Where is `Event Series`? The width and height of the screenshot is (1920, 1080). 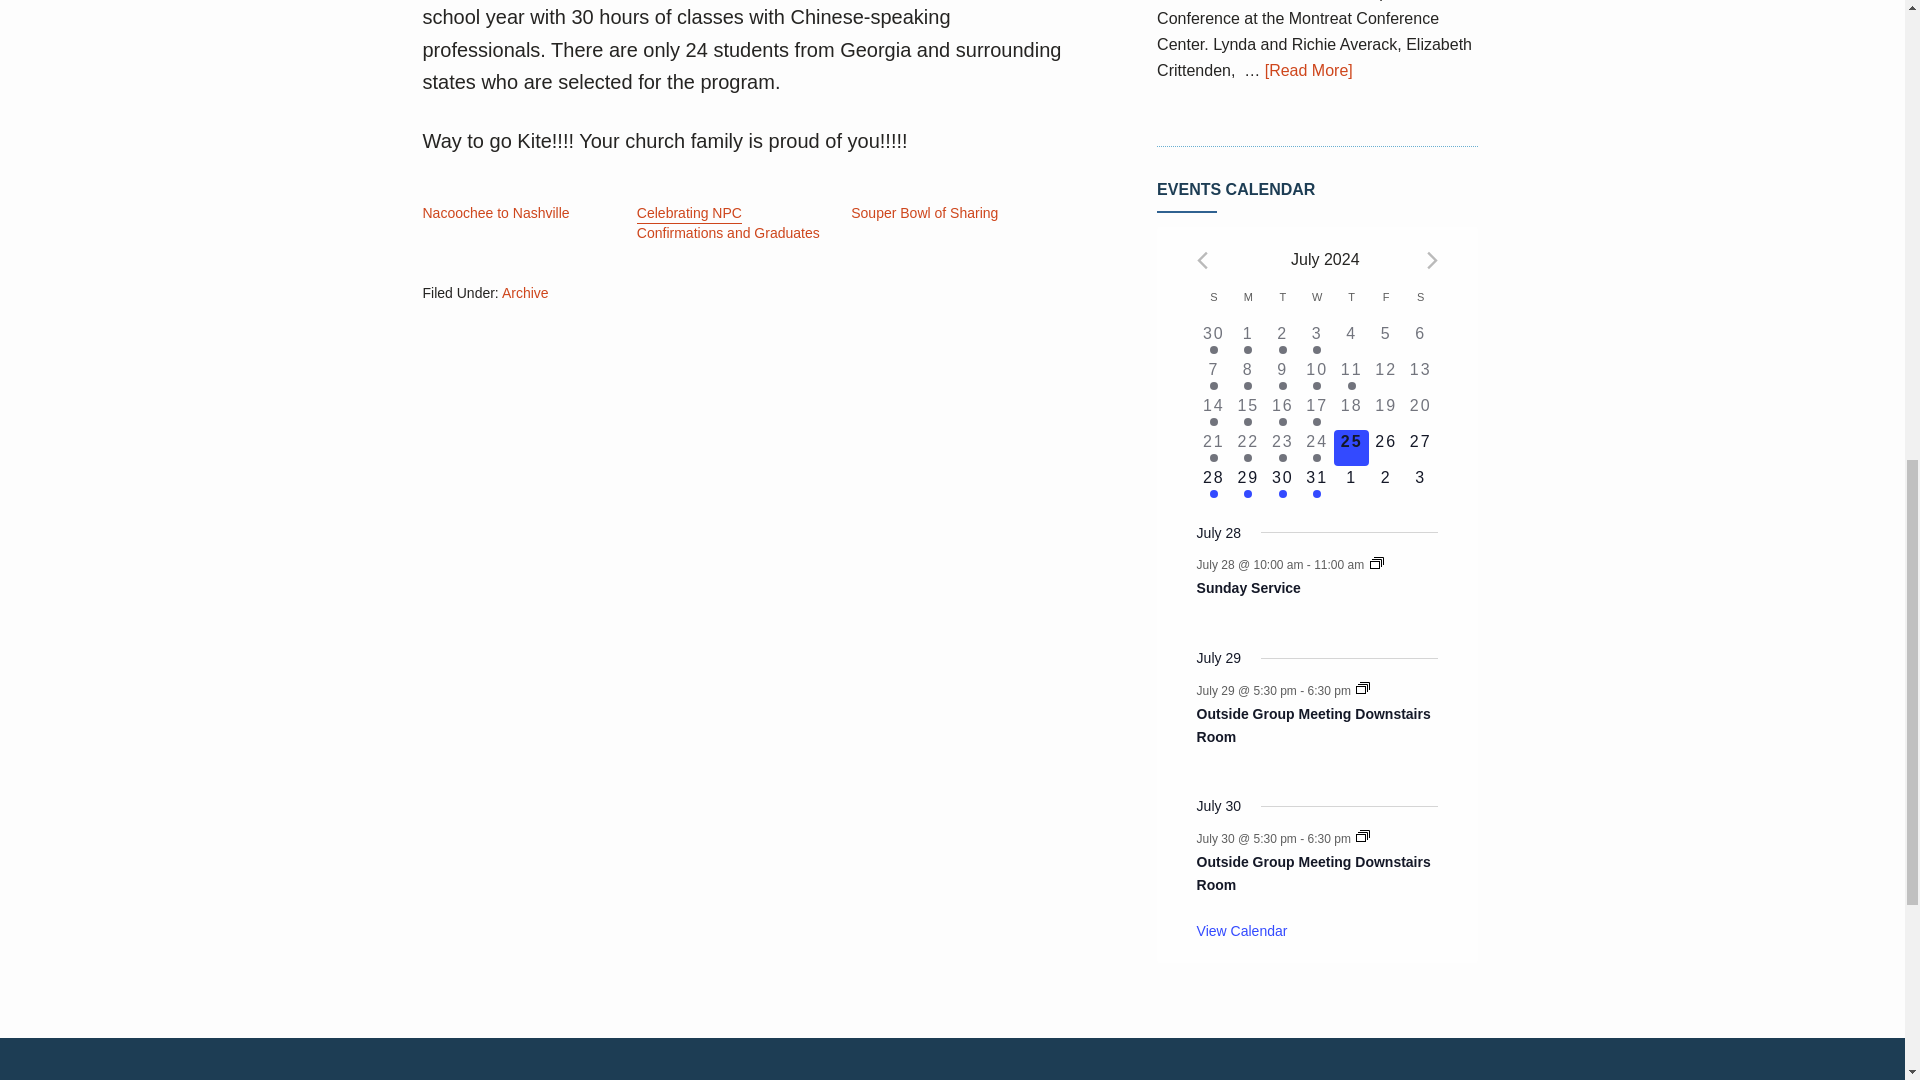
Event Series is located at coordinates (1362, 836).